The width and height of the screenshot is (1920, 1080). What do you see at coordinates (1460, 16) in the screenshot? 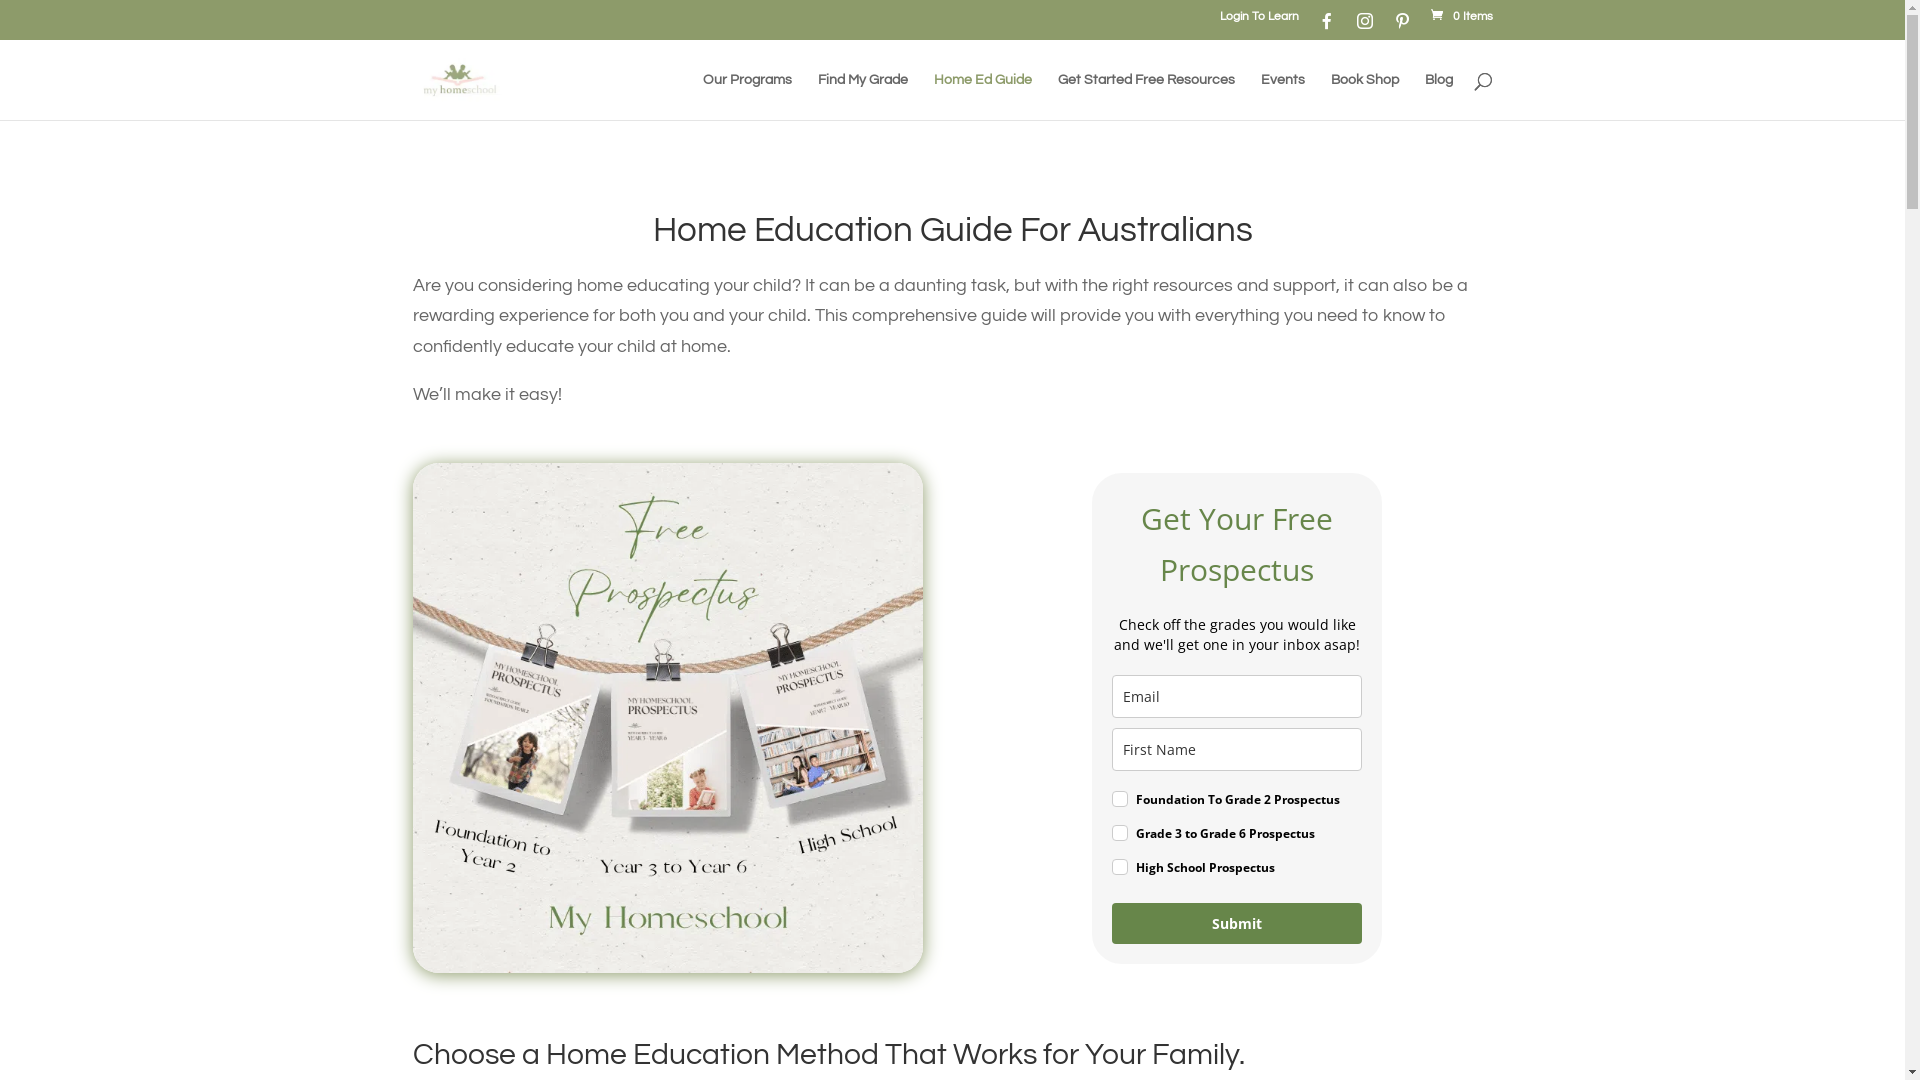
I see `0 Items` at bounding box center [1460, 16].